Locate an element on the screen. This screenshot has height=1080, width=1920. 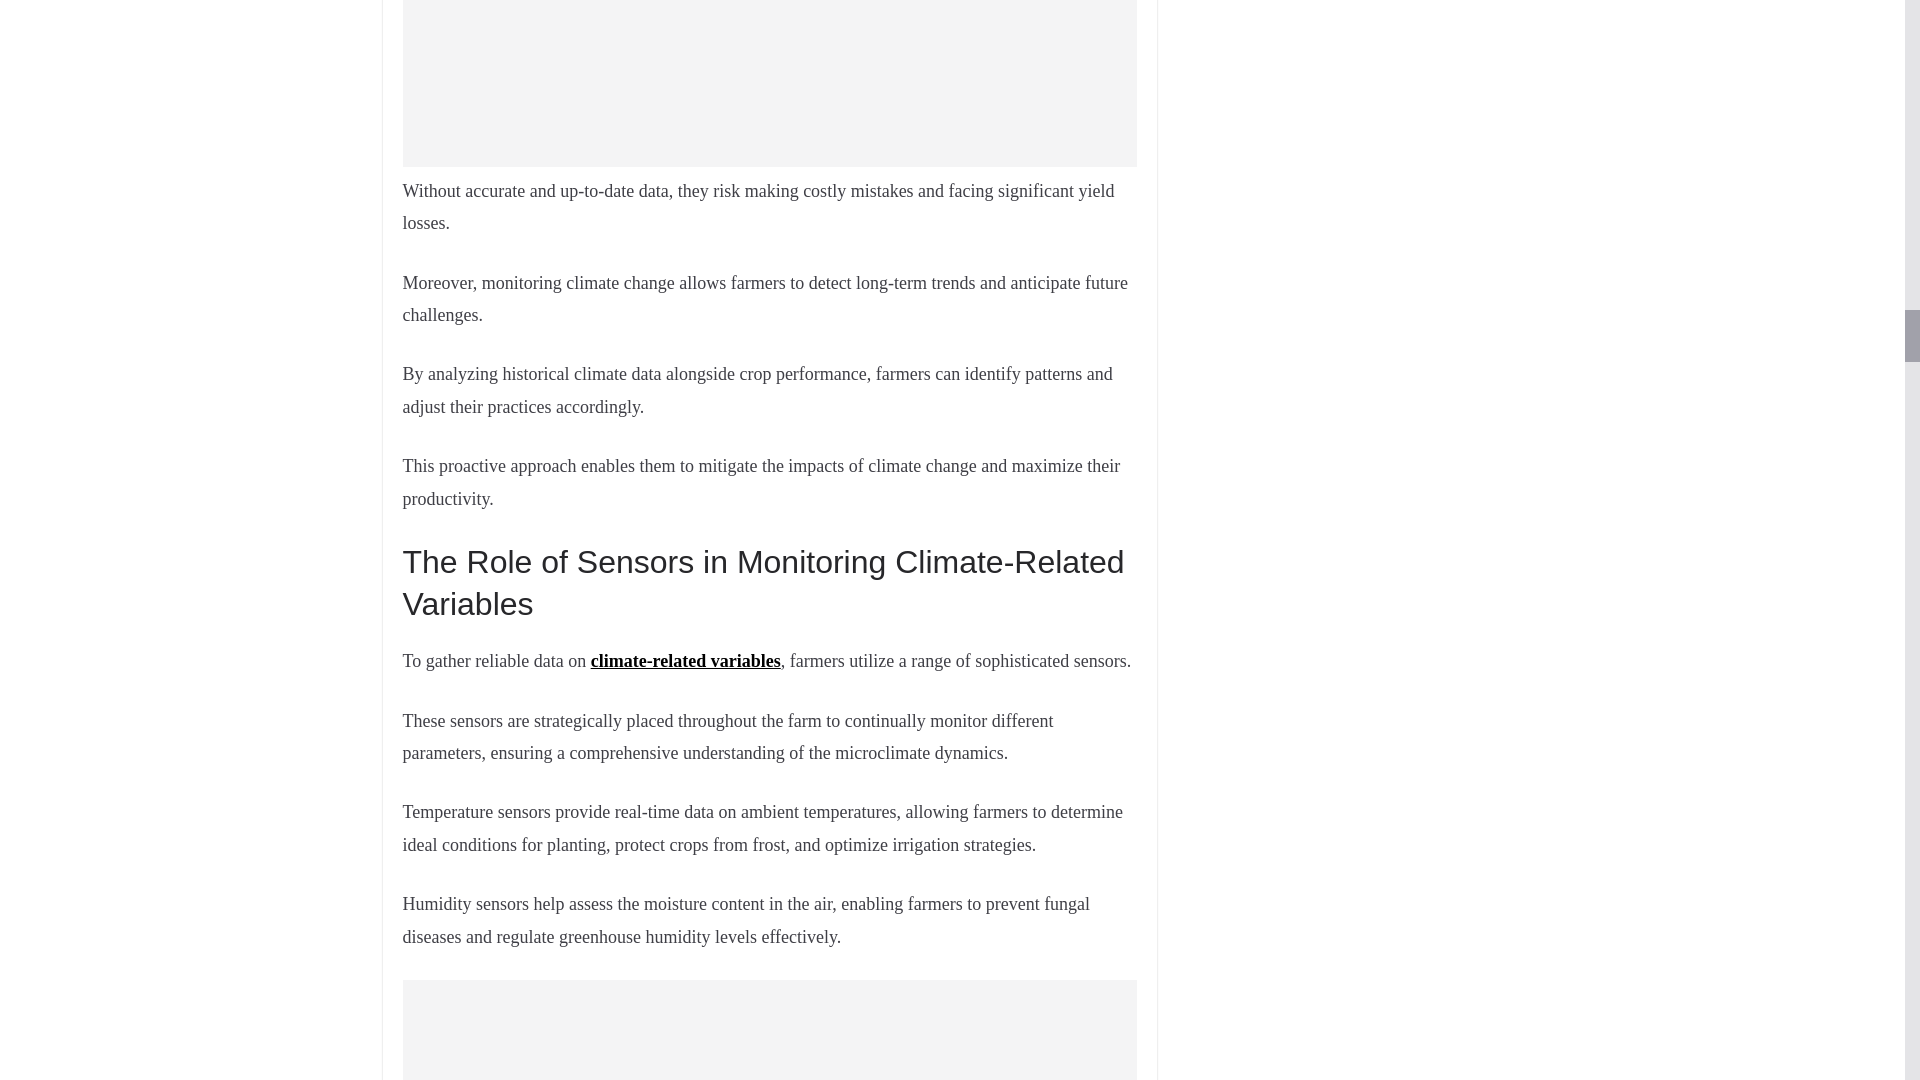
climate-related variables is located at coordinates (686, 660).